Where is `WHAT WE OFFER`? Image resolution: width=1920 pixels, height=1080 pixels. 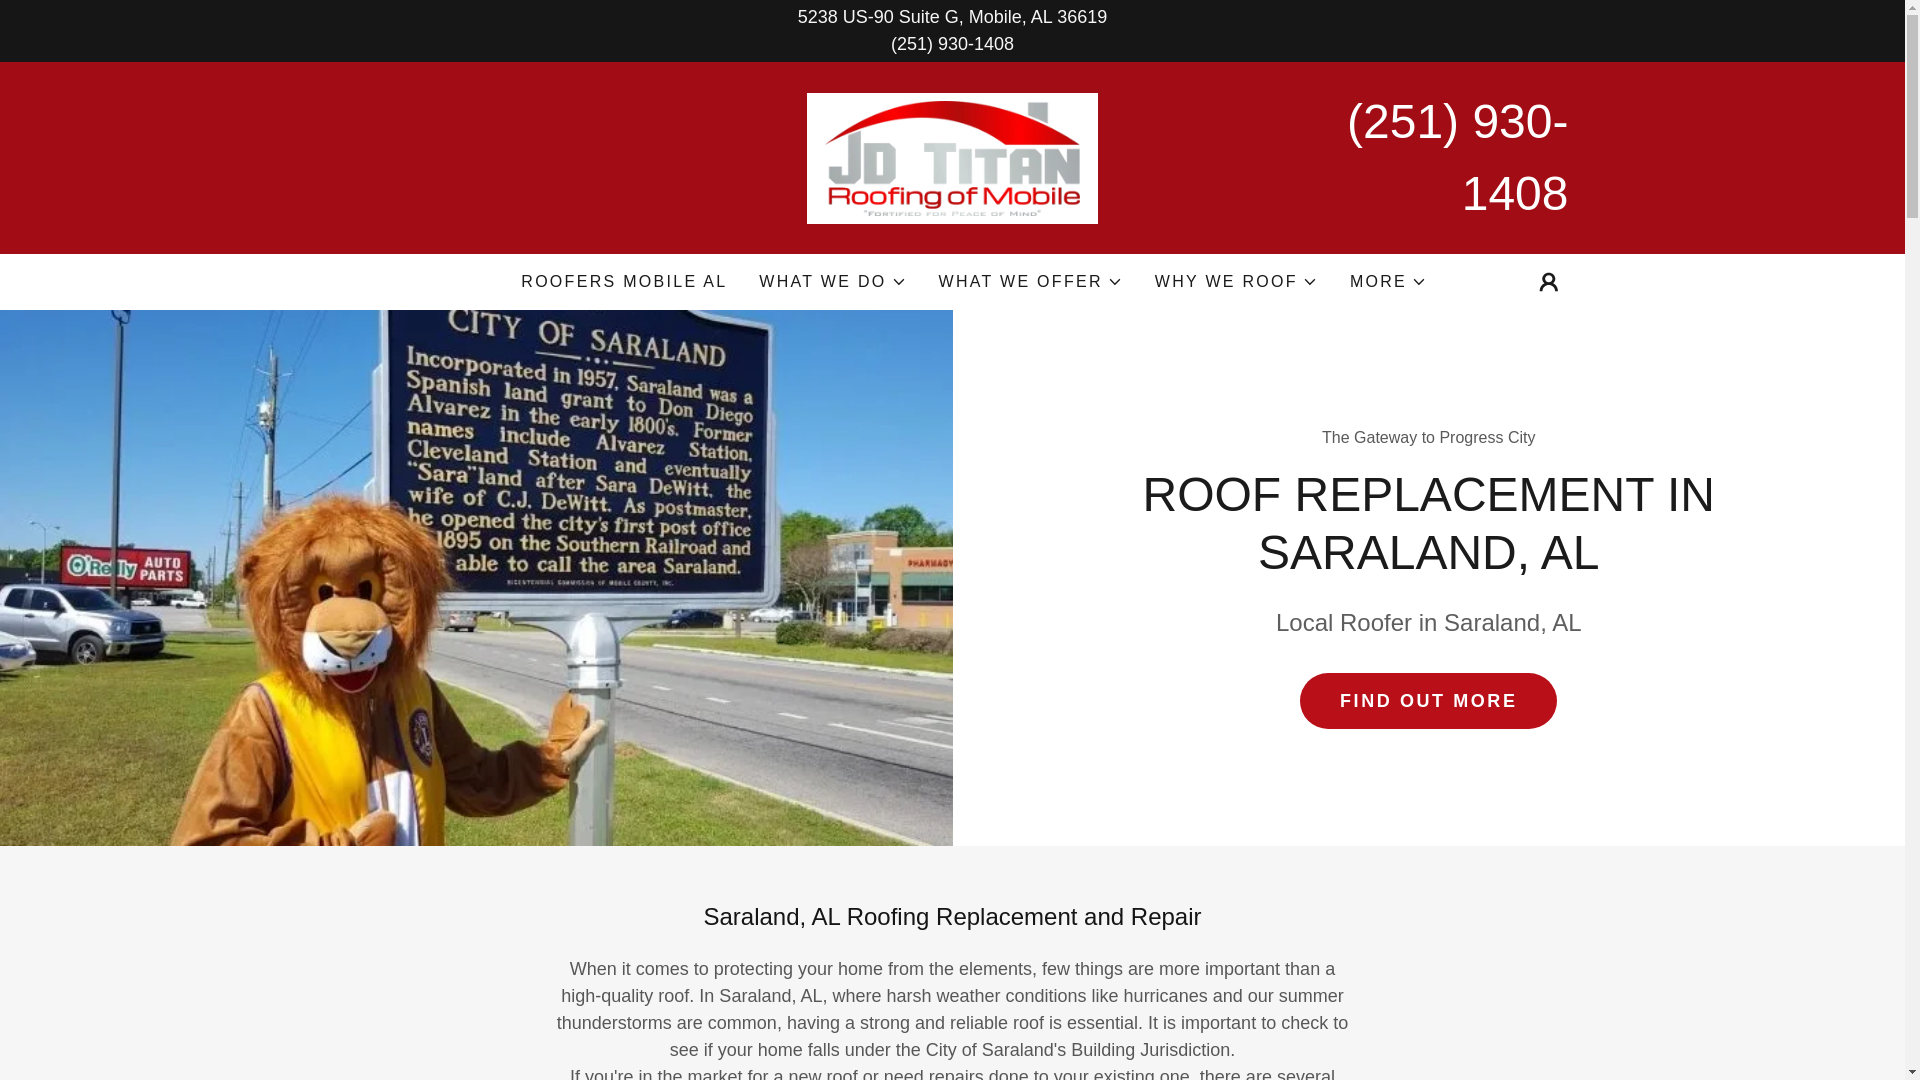 WHAT WE OFFER is located at coordinates (1030, 282).